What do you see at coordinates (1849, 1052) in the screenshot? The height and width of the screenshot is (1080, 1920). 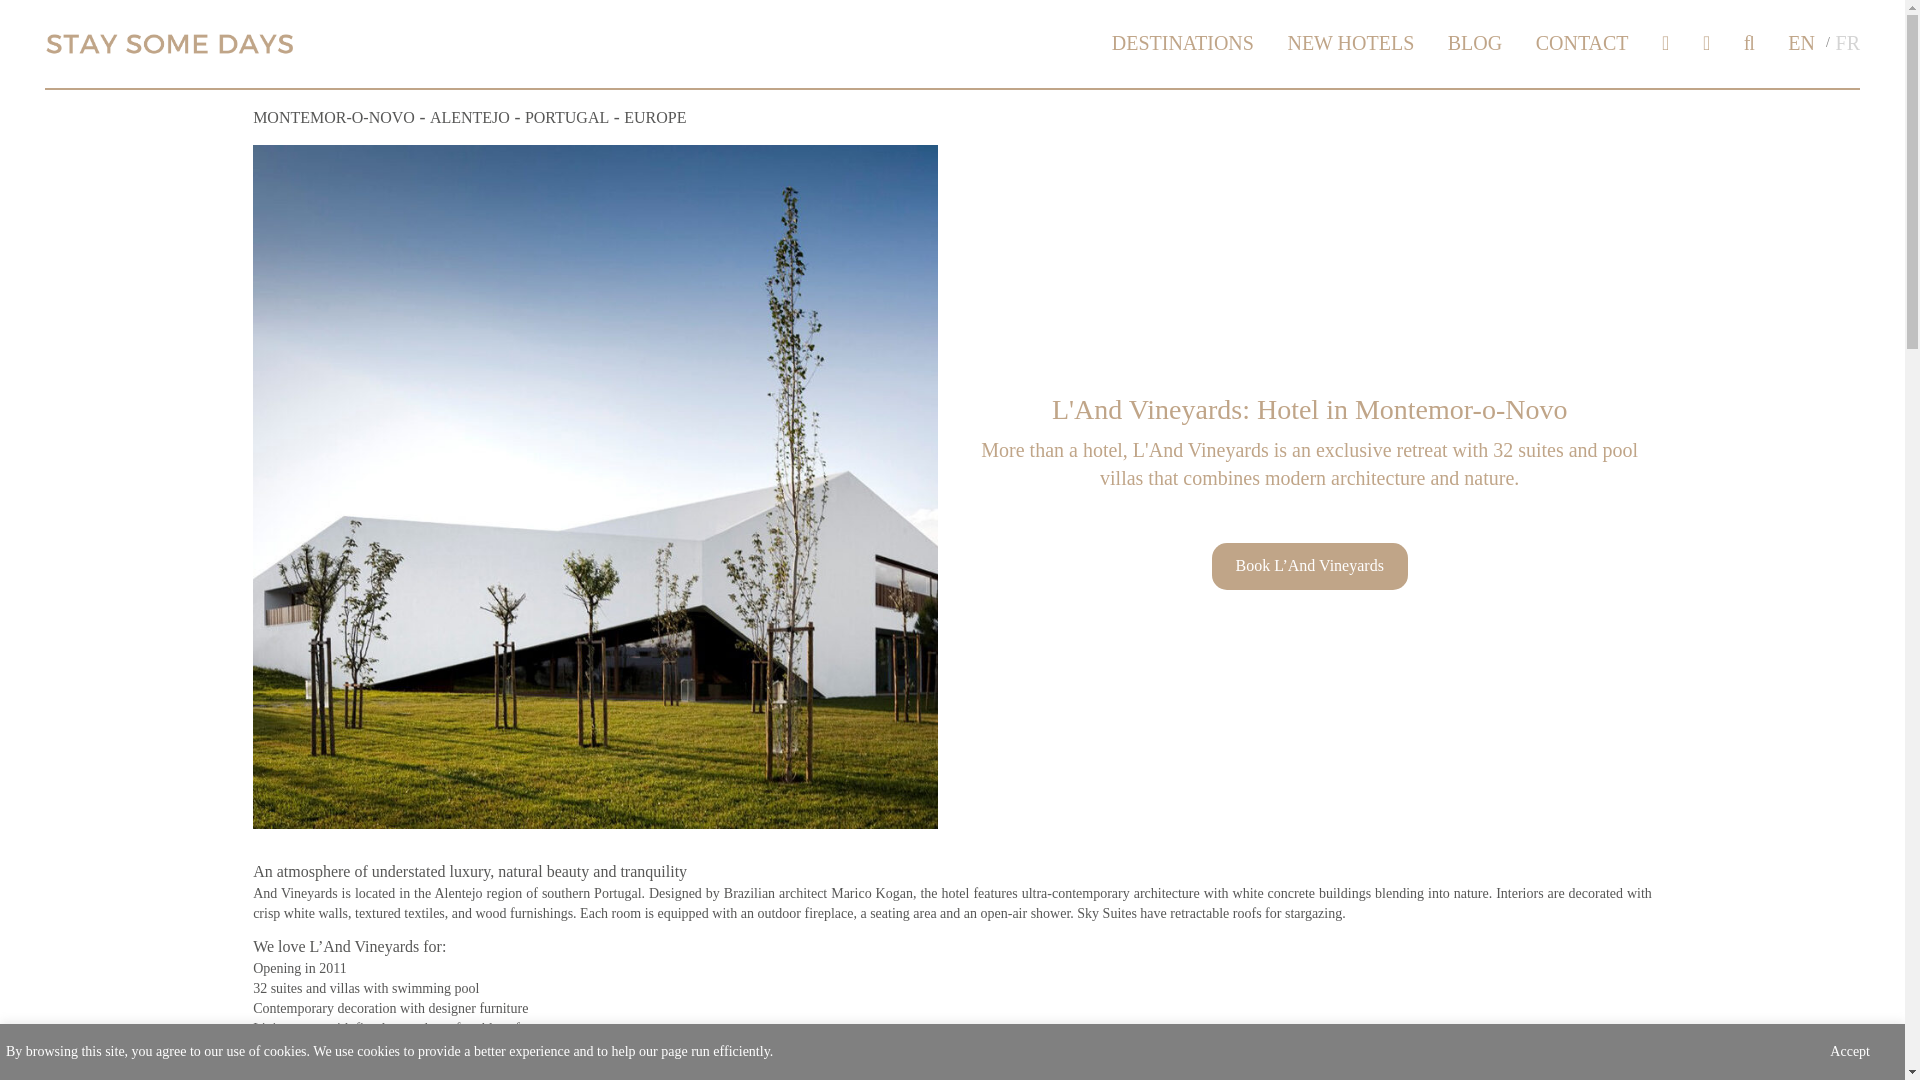 I see `Accept` at bounding box center [1849, 1052].